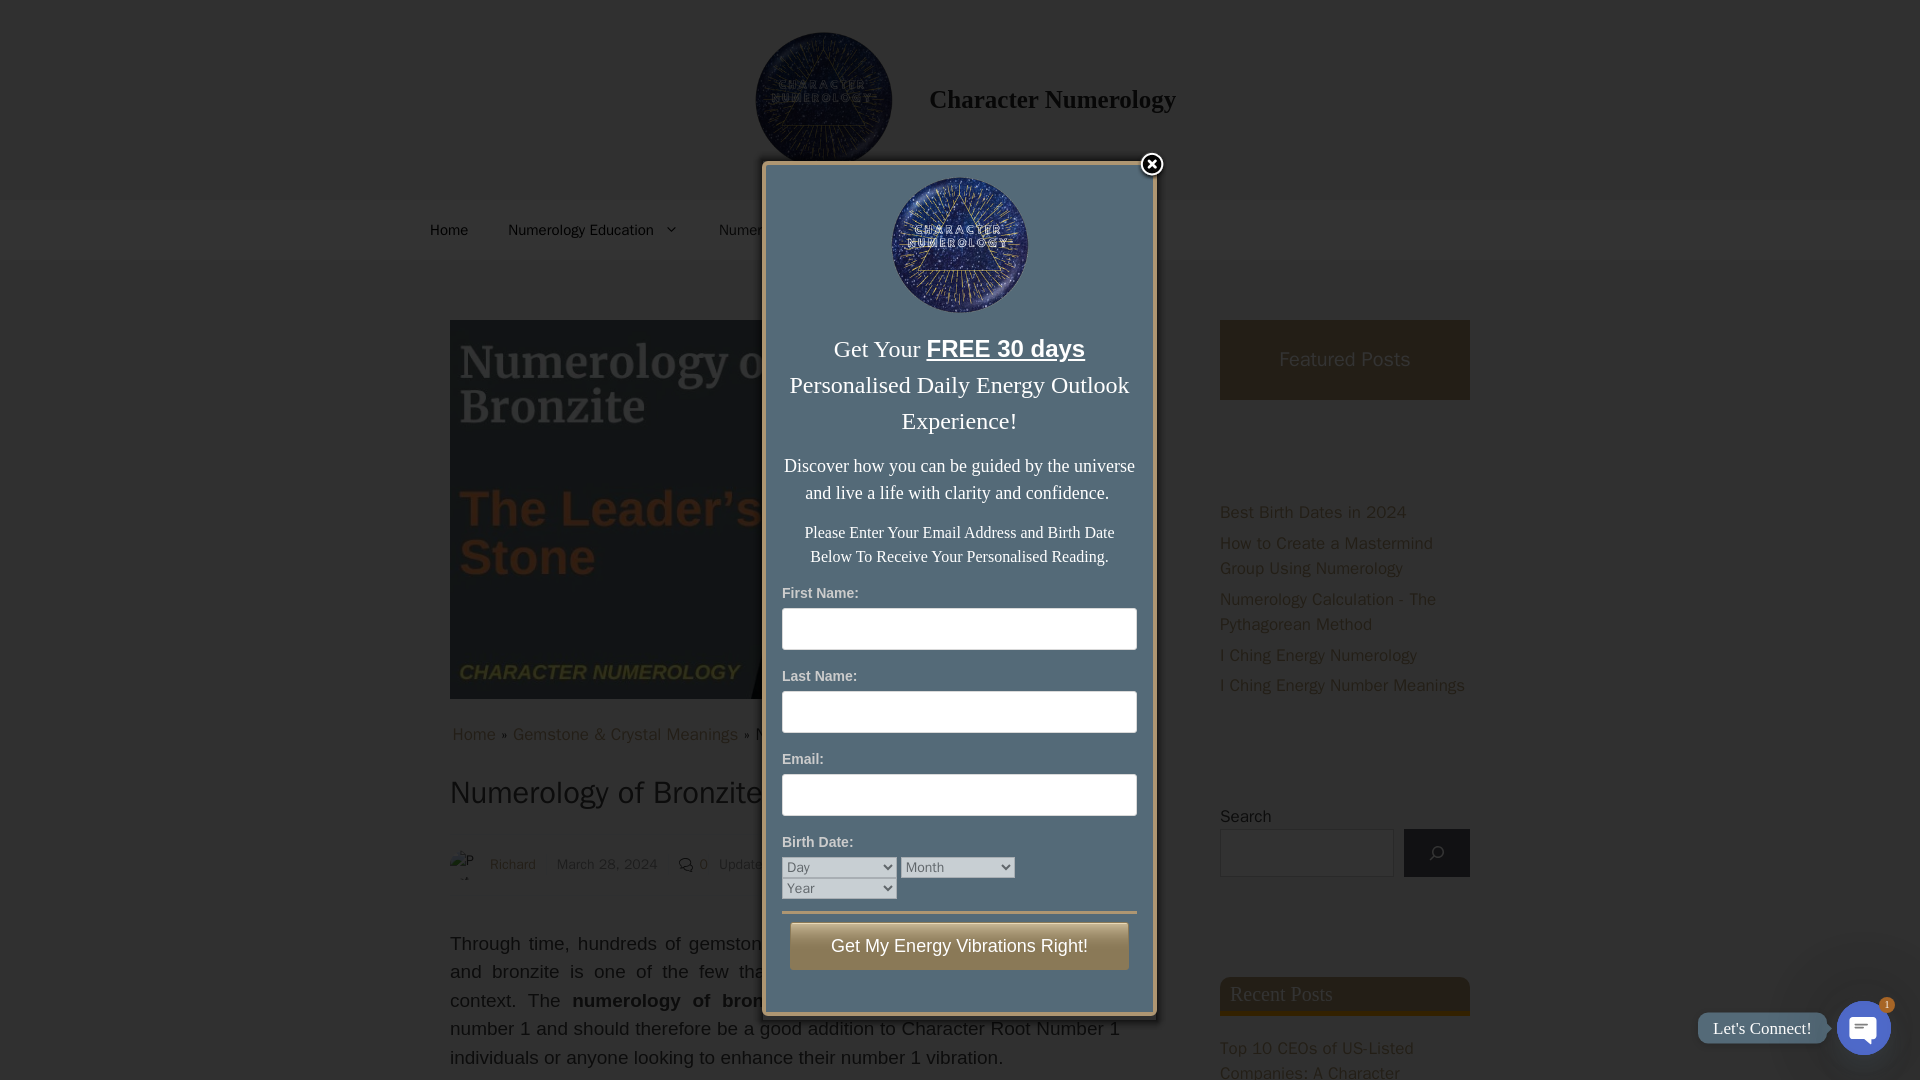 The image size is (1920, 1080). I want to click on Get My Energy Vibrations Right!, so click(958, 946).